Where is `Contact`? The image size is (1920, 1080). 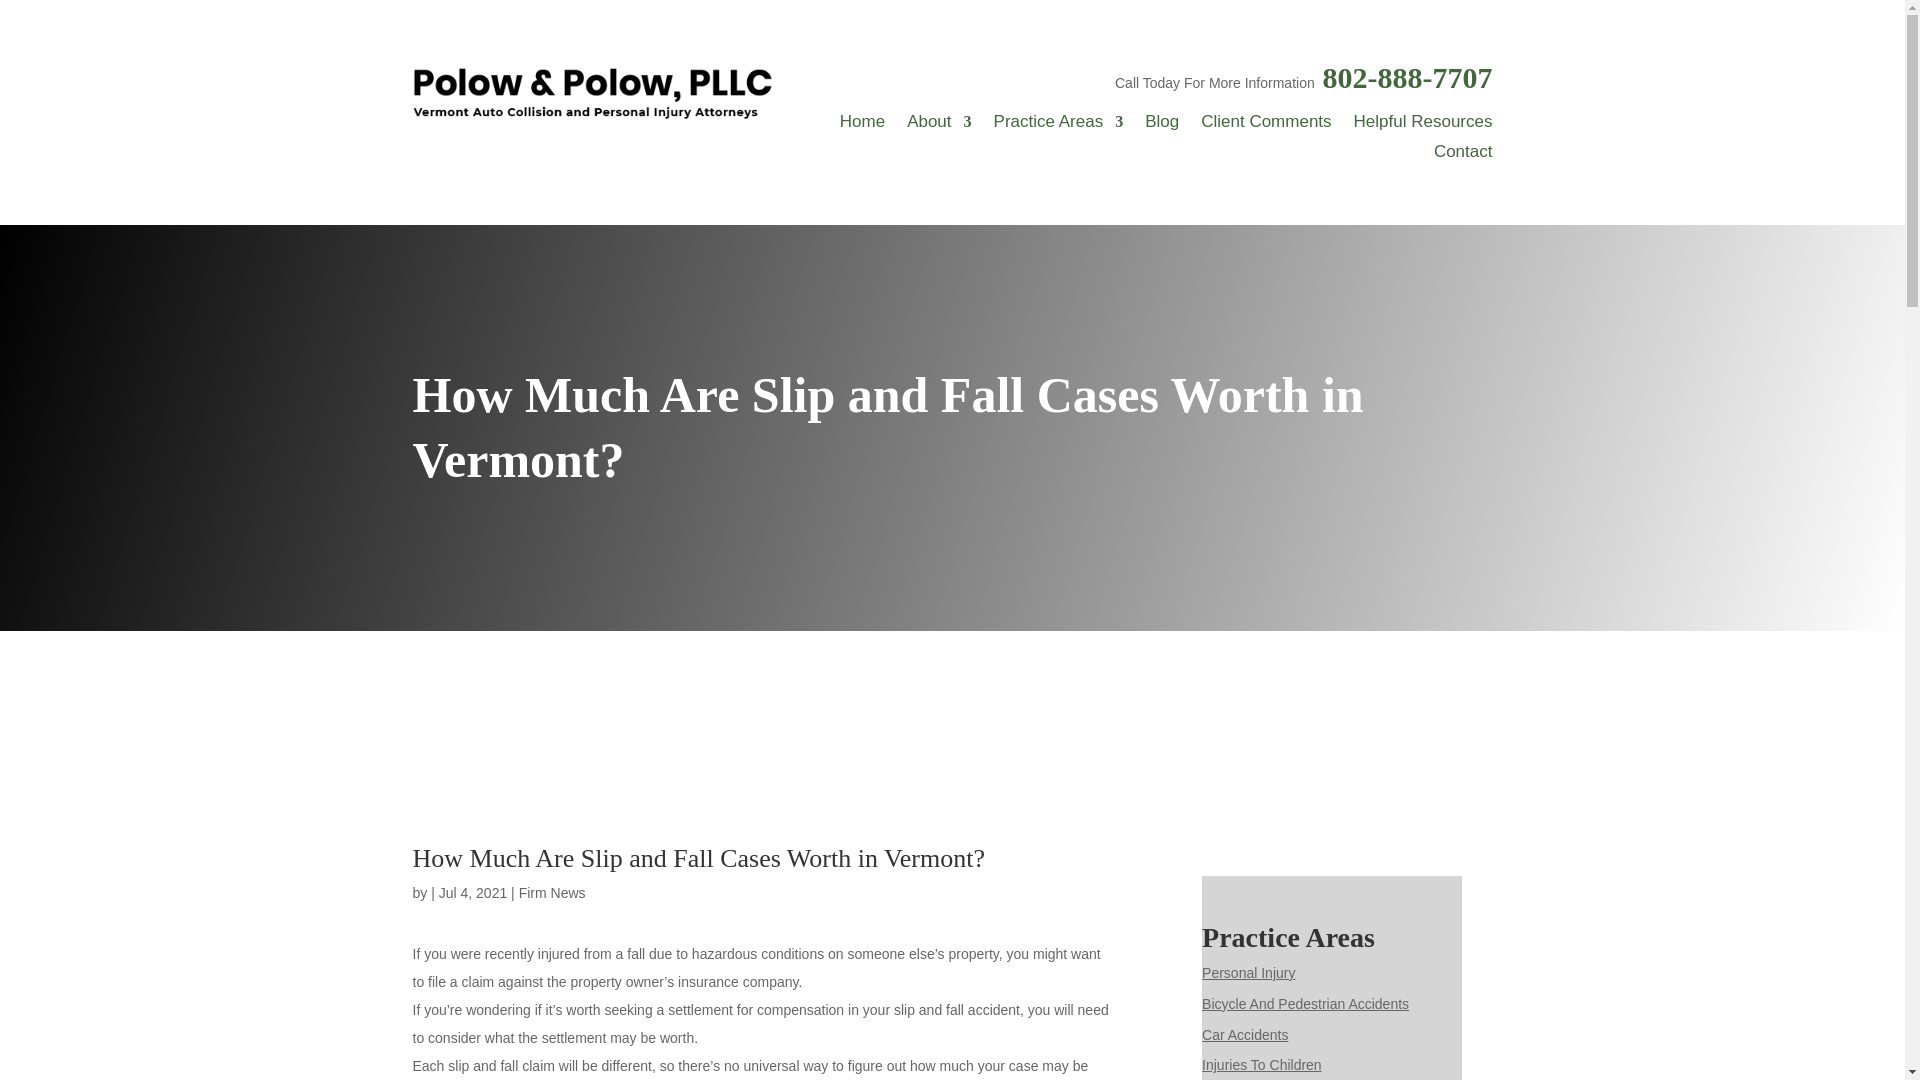
Contact is located at coordinates (1464, 156).